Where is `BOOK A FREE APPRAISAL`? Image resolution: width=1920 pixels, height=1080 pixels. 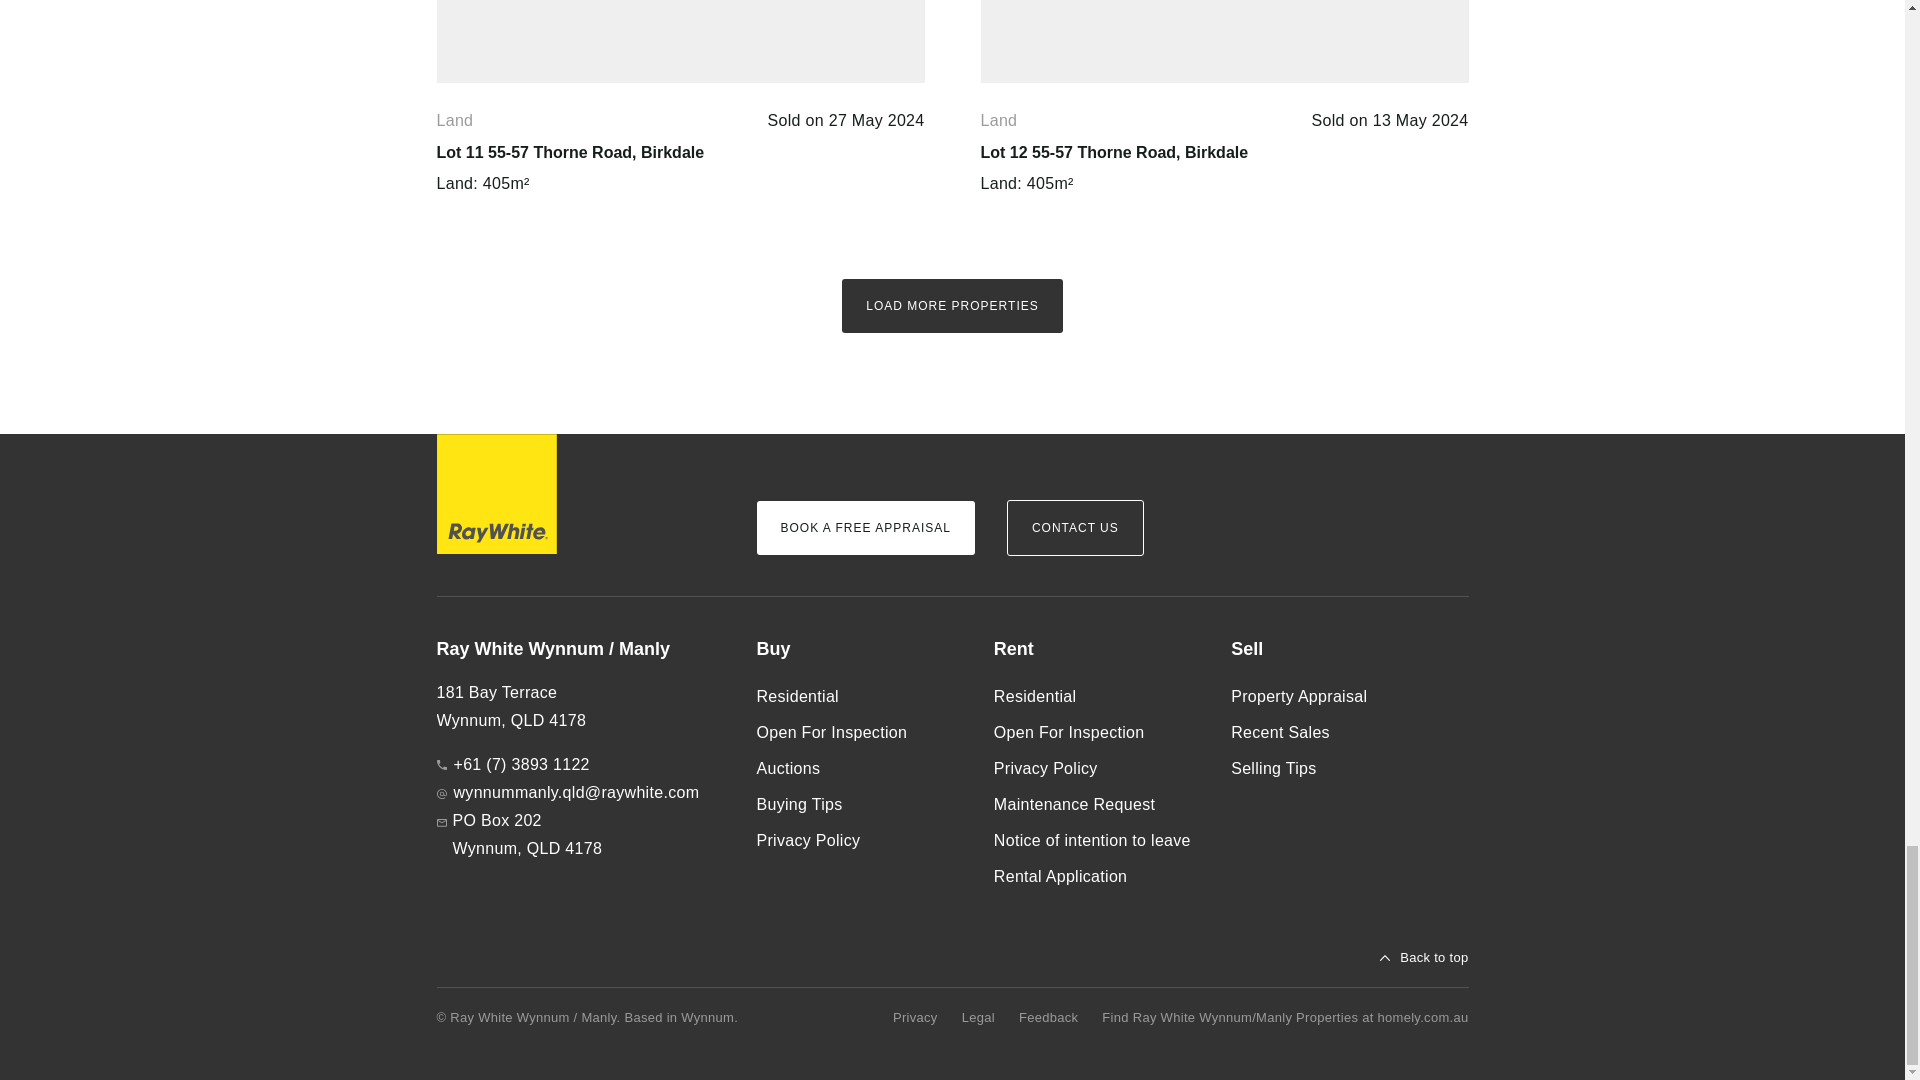
BOOK A FREE APPRAISAL is located at coordinates (864, 528).